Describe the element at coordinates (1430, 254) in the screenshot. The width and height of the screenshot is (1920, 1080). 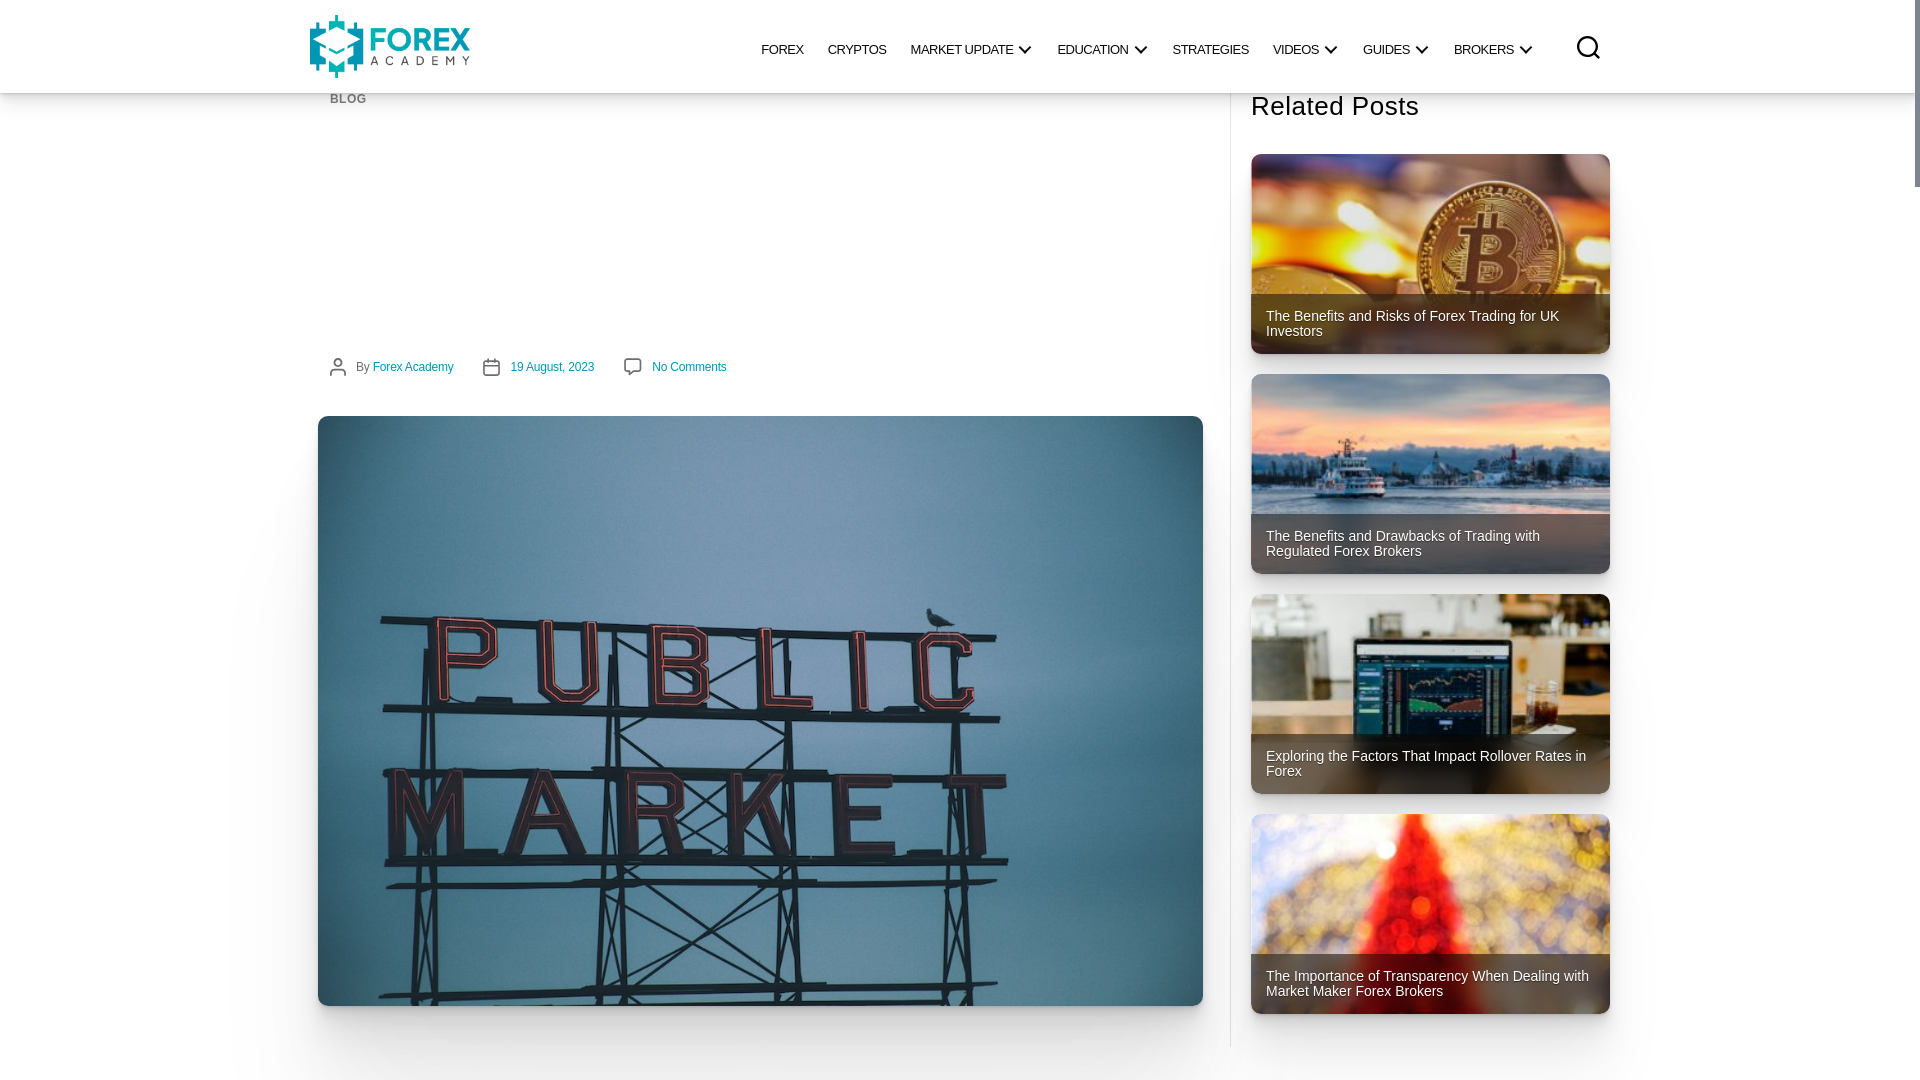
I see `The Benefits and Risks of Forex Trading for UK Investors` at that location.